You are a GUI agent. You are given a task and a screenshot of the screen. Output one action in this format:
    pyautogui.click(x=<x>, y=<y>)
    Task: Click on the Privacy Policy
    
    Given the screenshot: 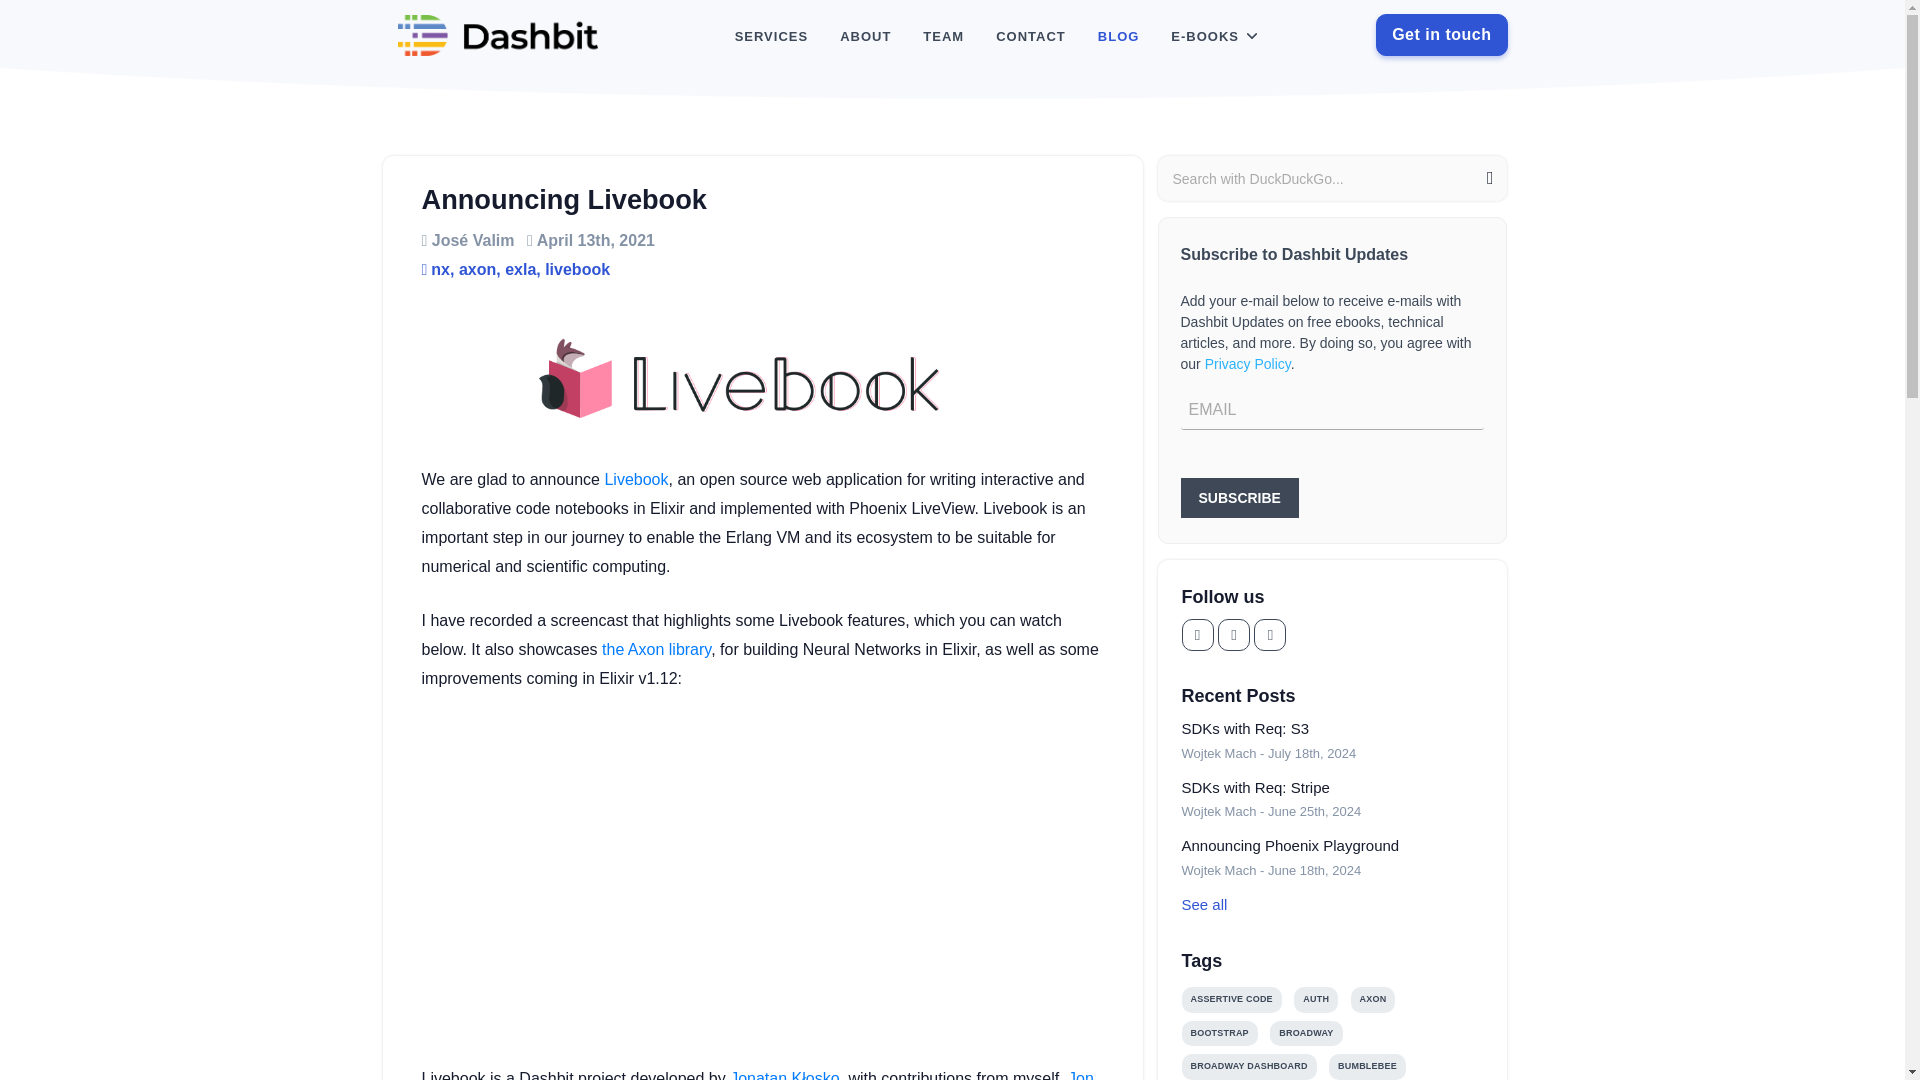 What is the action you would take?
    pyautogui.click(x=1248, y=364)
    